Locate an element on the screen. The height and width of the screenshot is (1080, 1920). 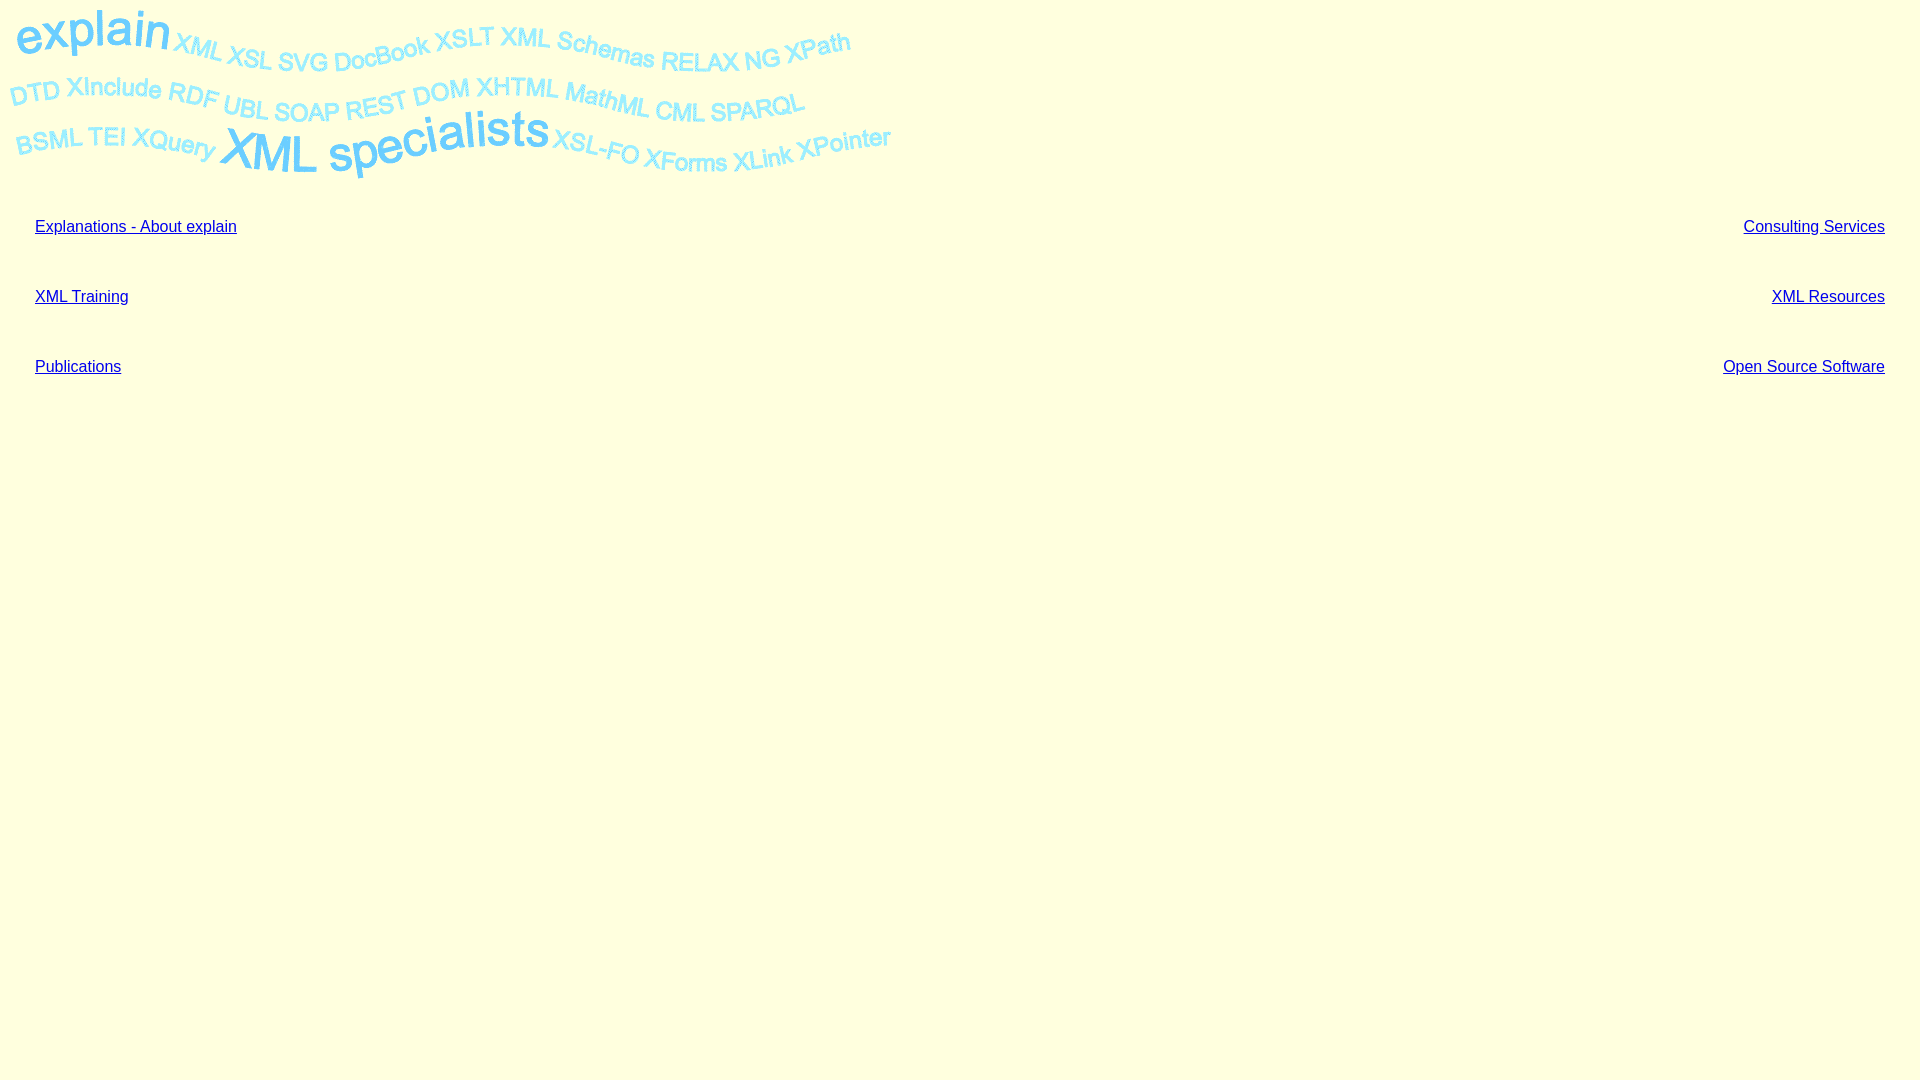
XML Resources is located at coordinates (1828, 296).